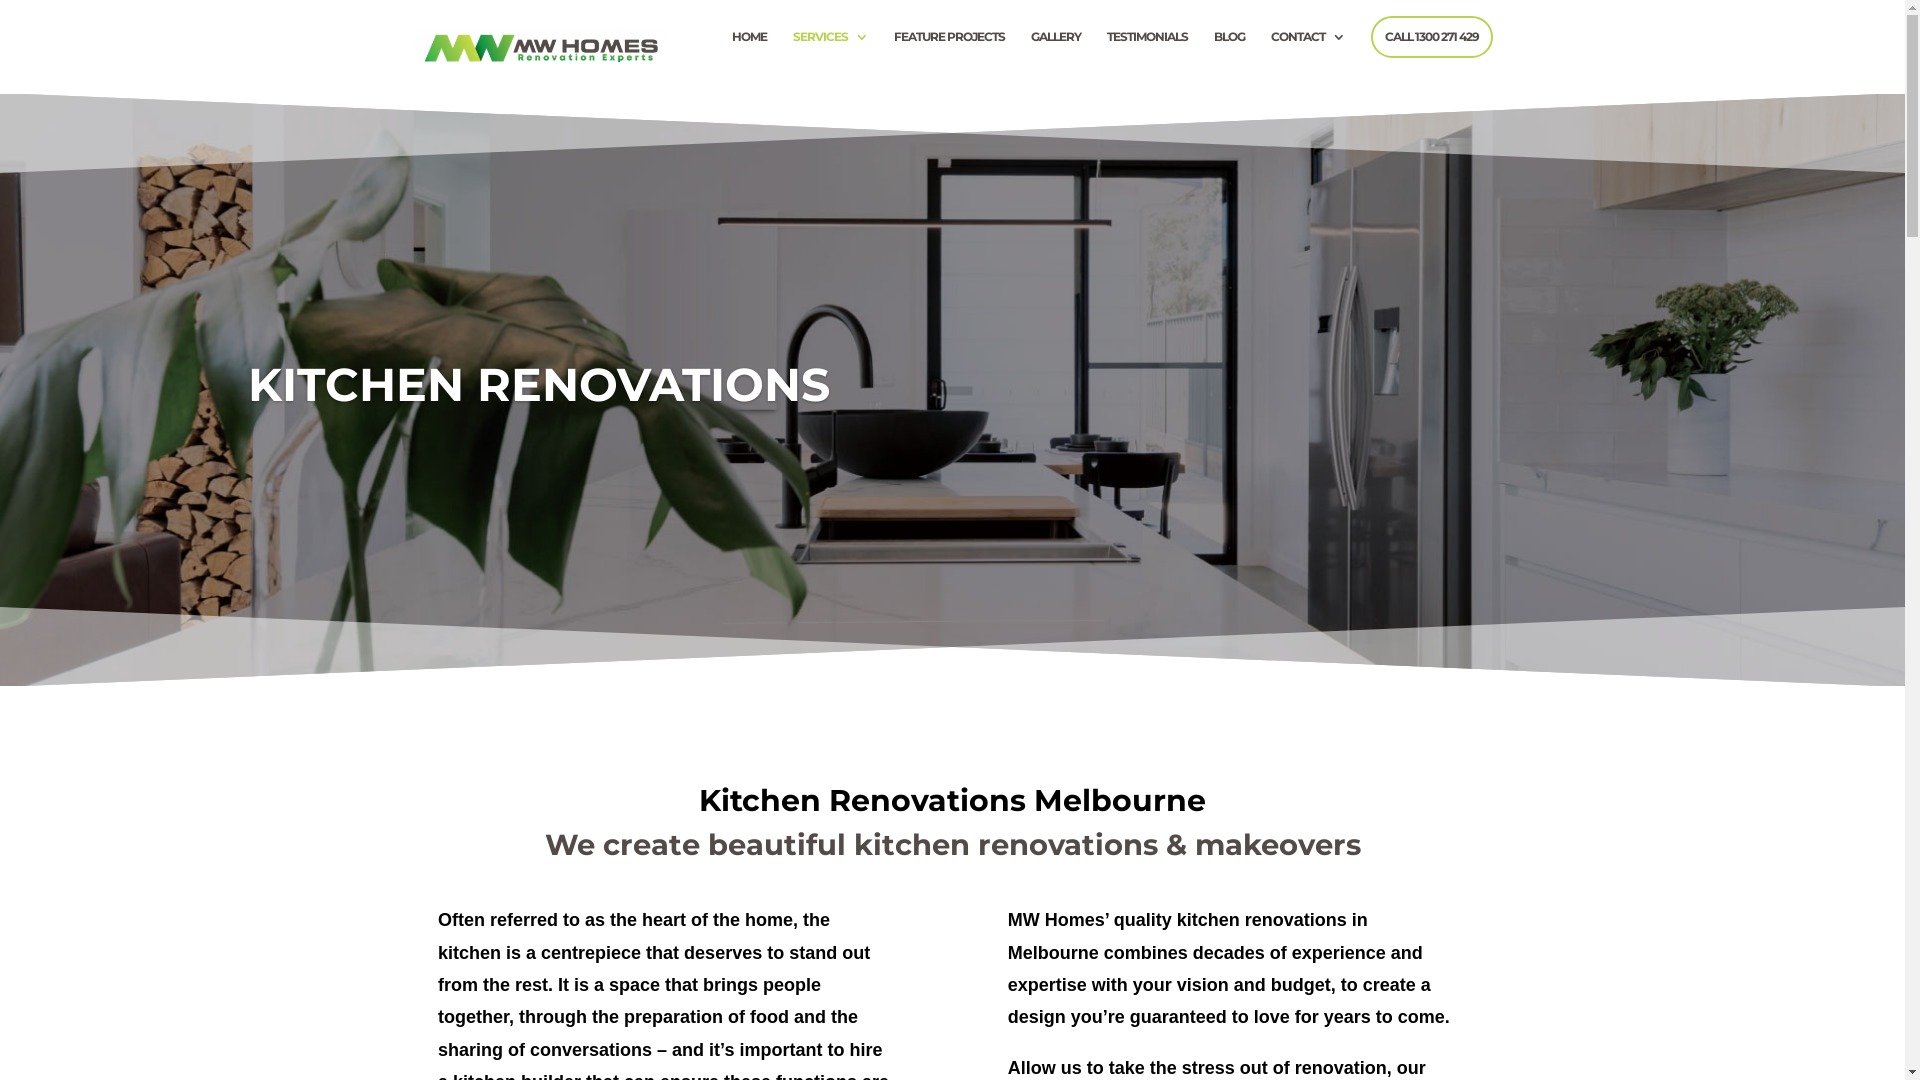 This screenshot has height=1080, width=1920. I want to click on CALL 1300 271 429, so click(1431, 37).